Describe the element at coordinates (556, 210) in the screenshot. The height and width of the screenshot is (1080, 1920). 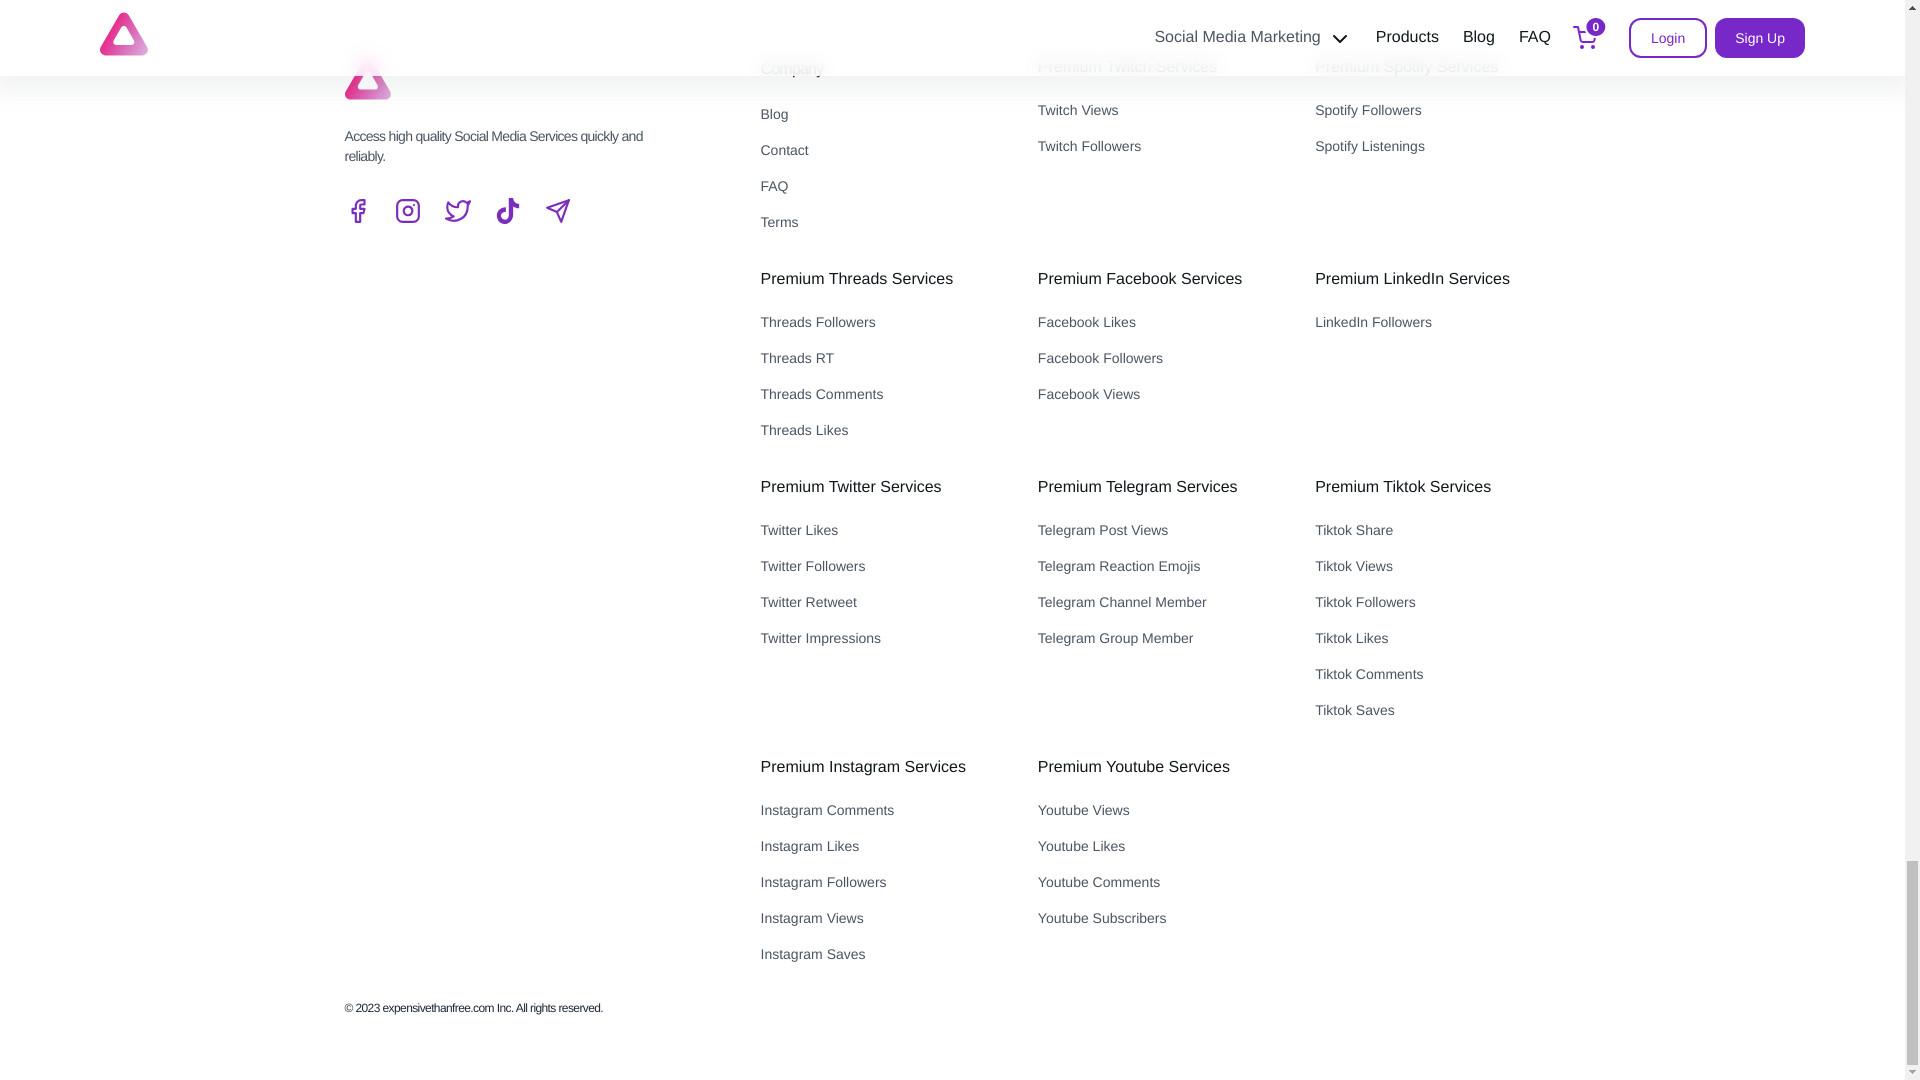
I see `Telegram` at that location.